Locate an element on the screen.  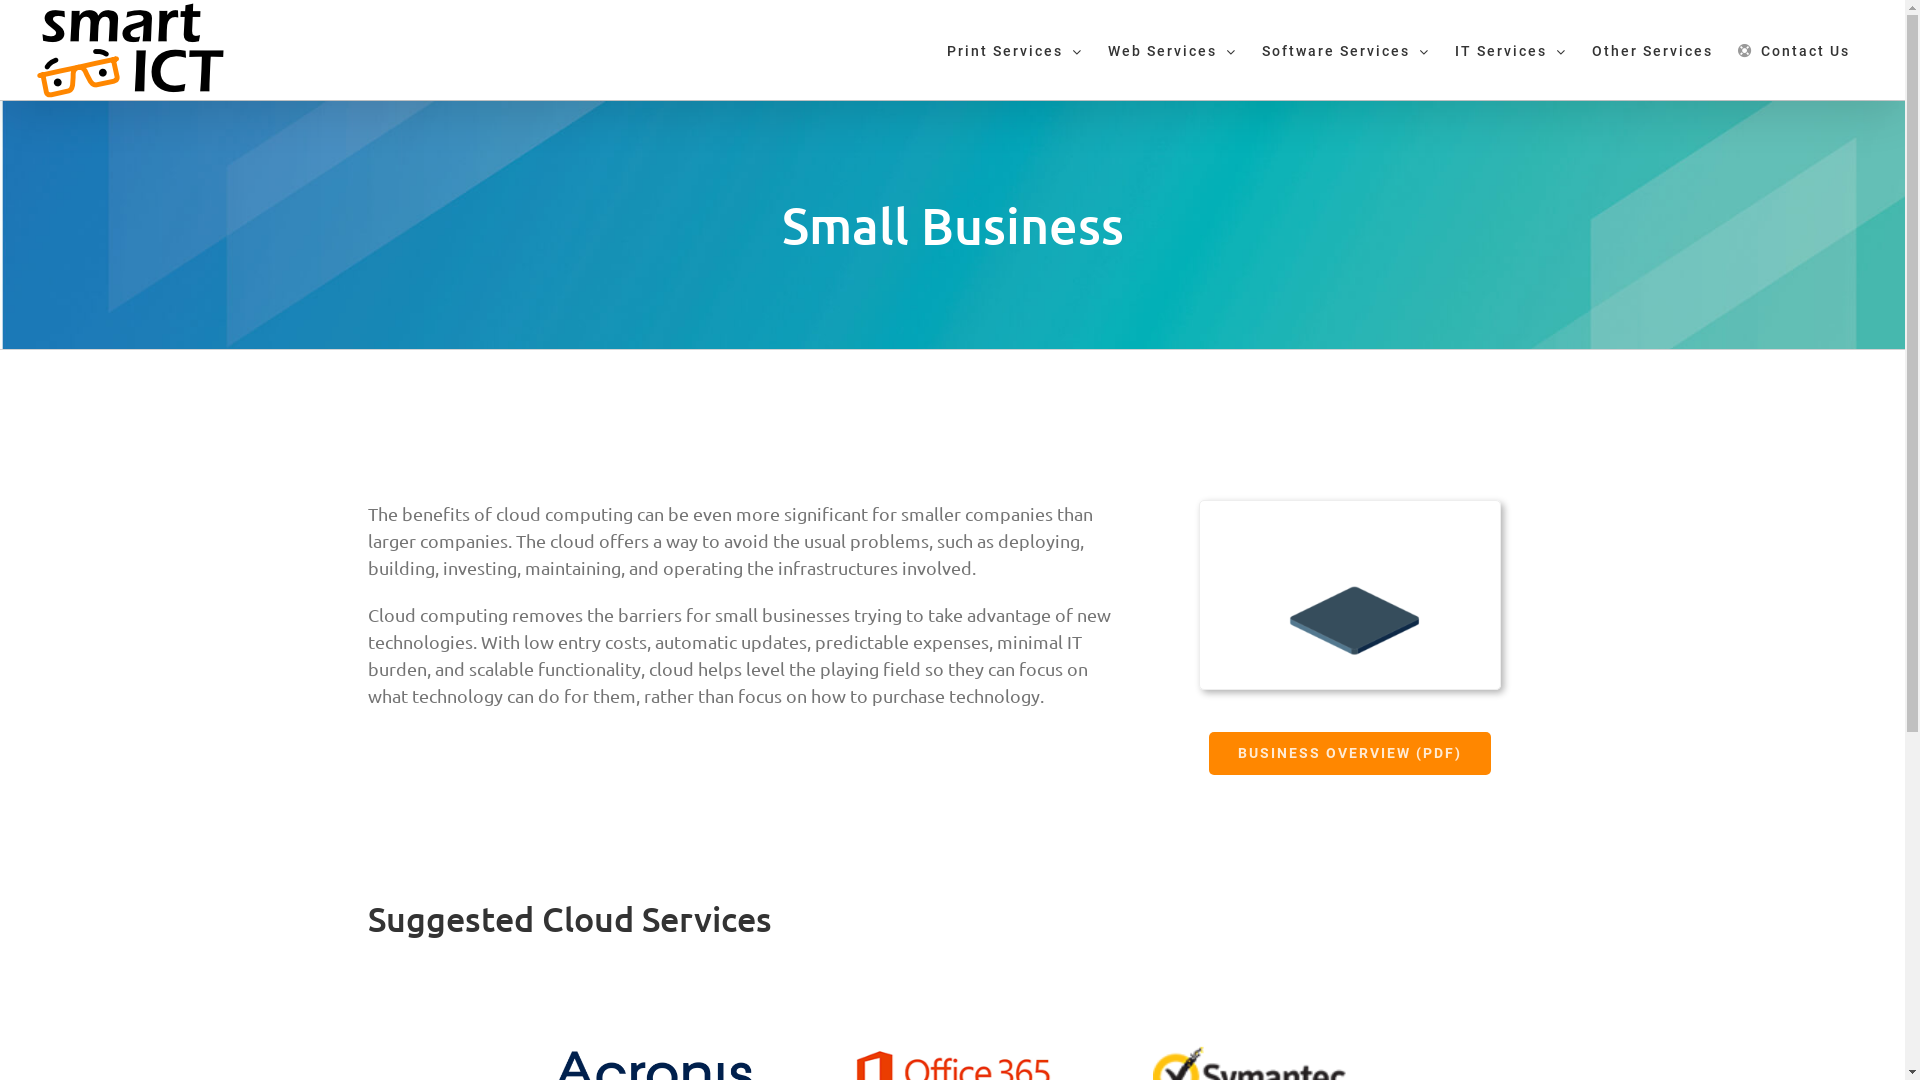
Print Services is located at coordinates (1015, 50).